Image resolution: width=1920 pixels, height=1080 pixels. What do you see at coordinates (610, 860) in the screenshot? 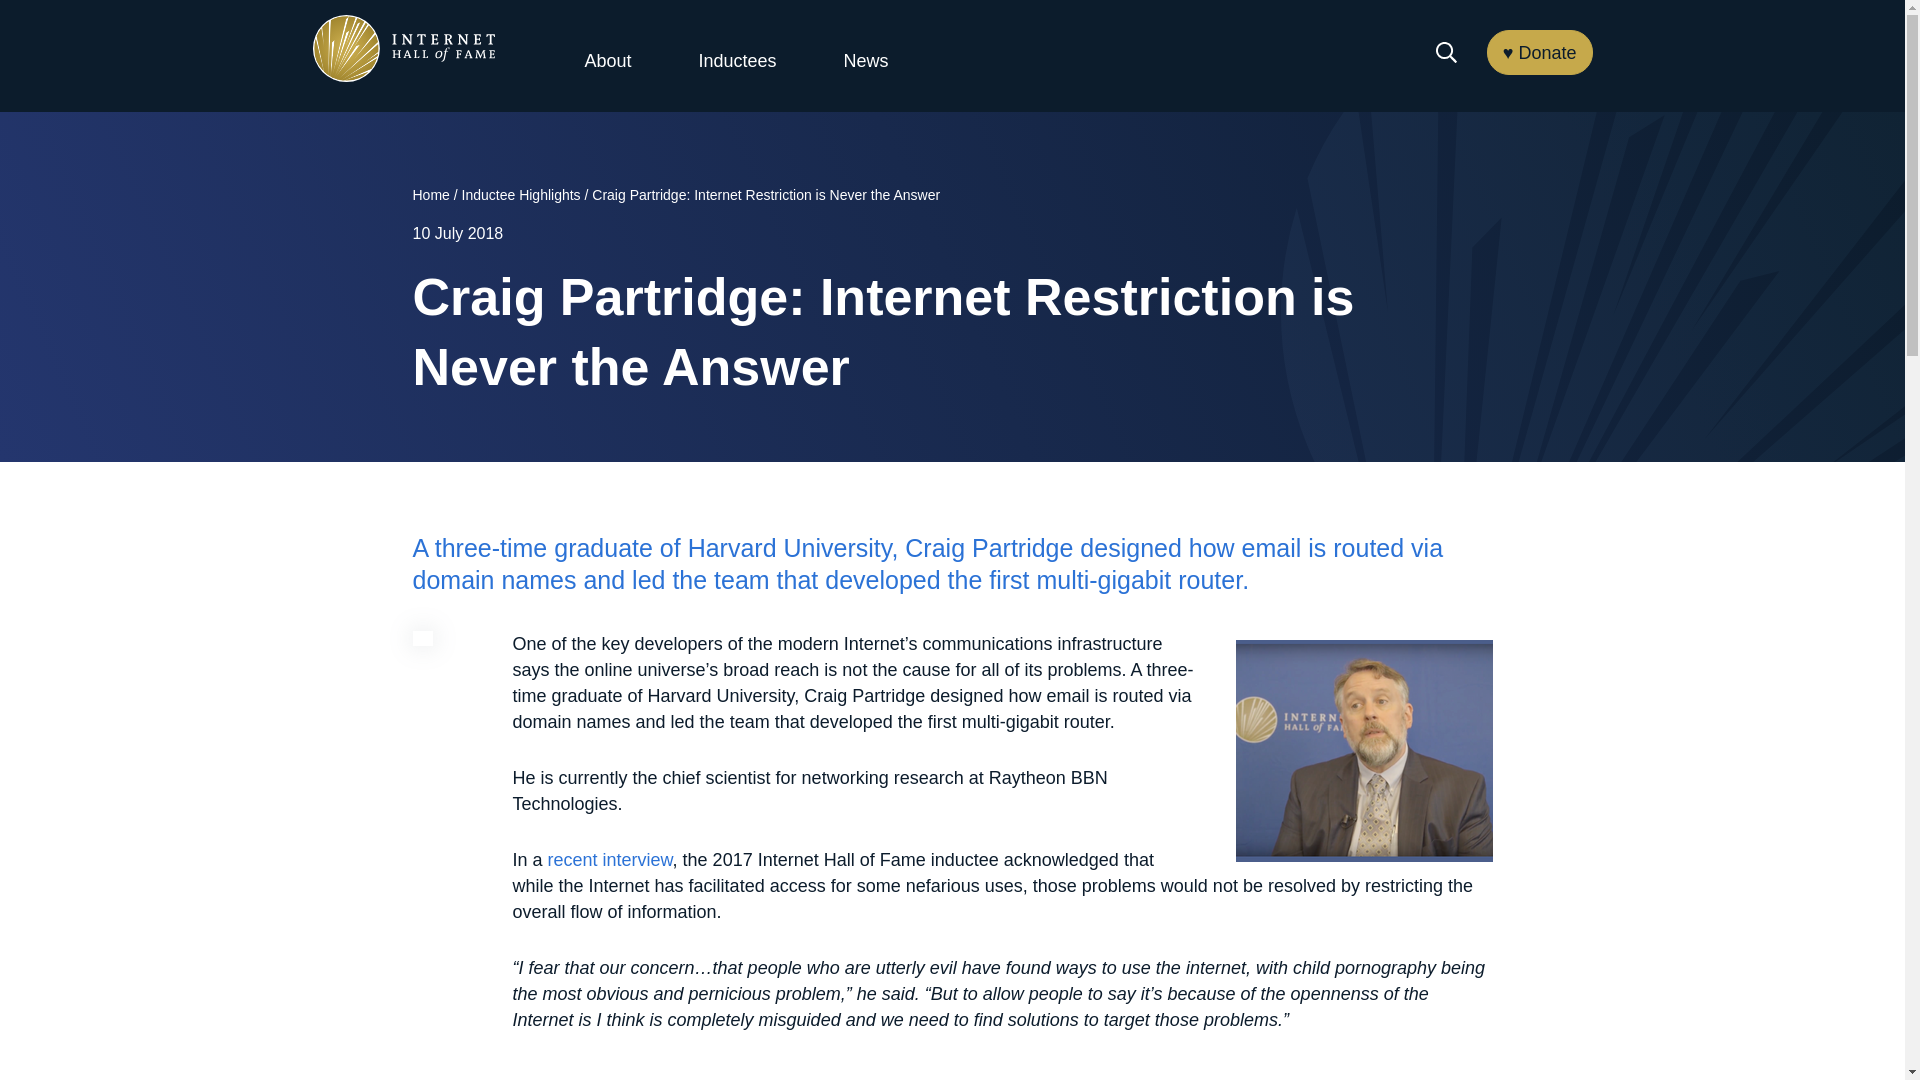
I see `recent interview` at bounding box center [610, 860].